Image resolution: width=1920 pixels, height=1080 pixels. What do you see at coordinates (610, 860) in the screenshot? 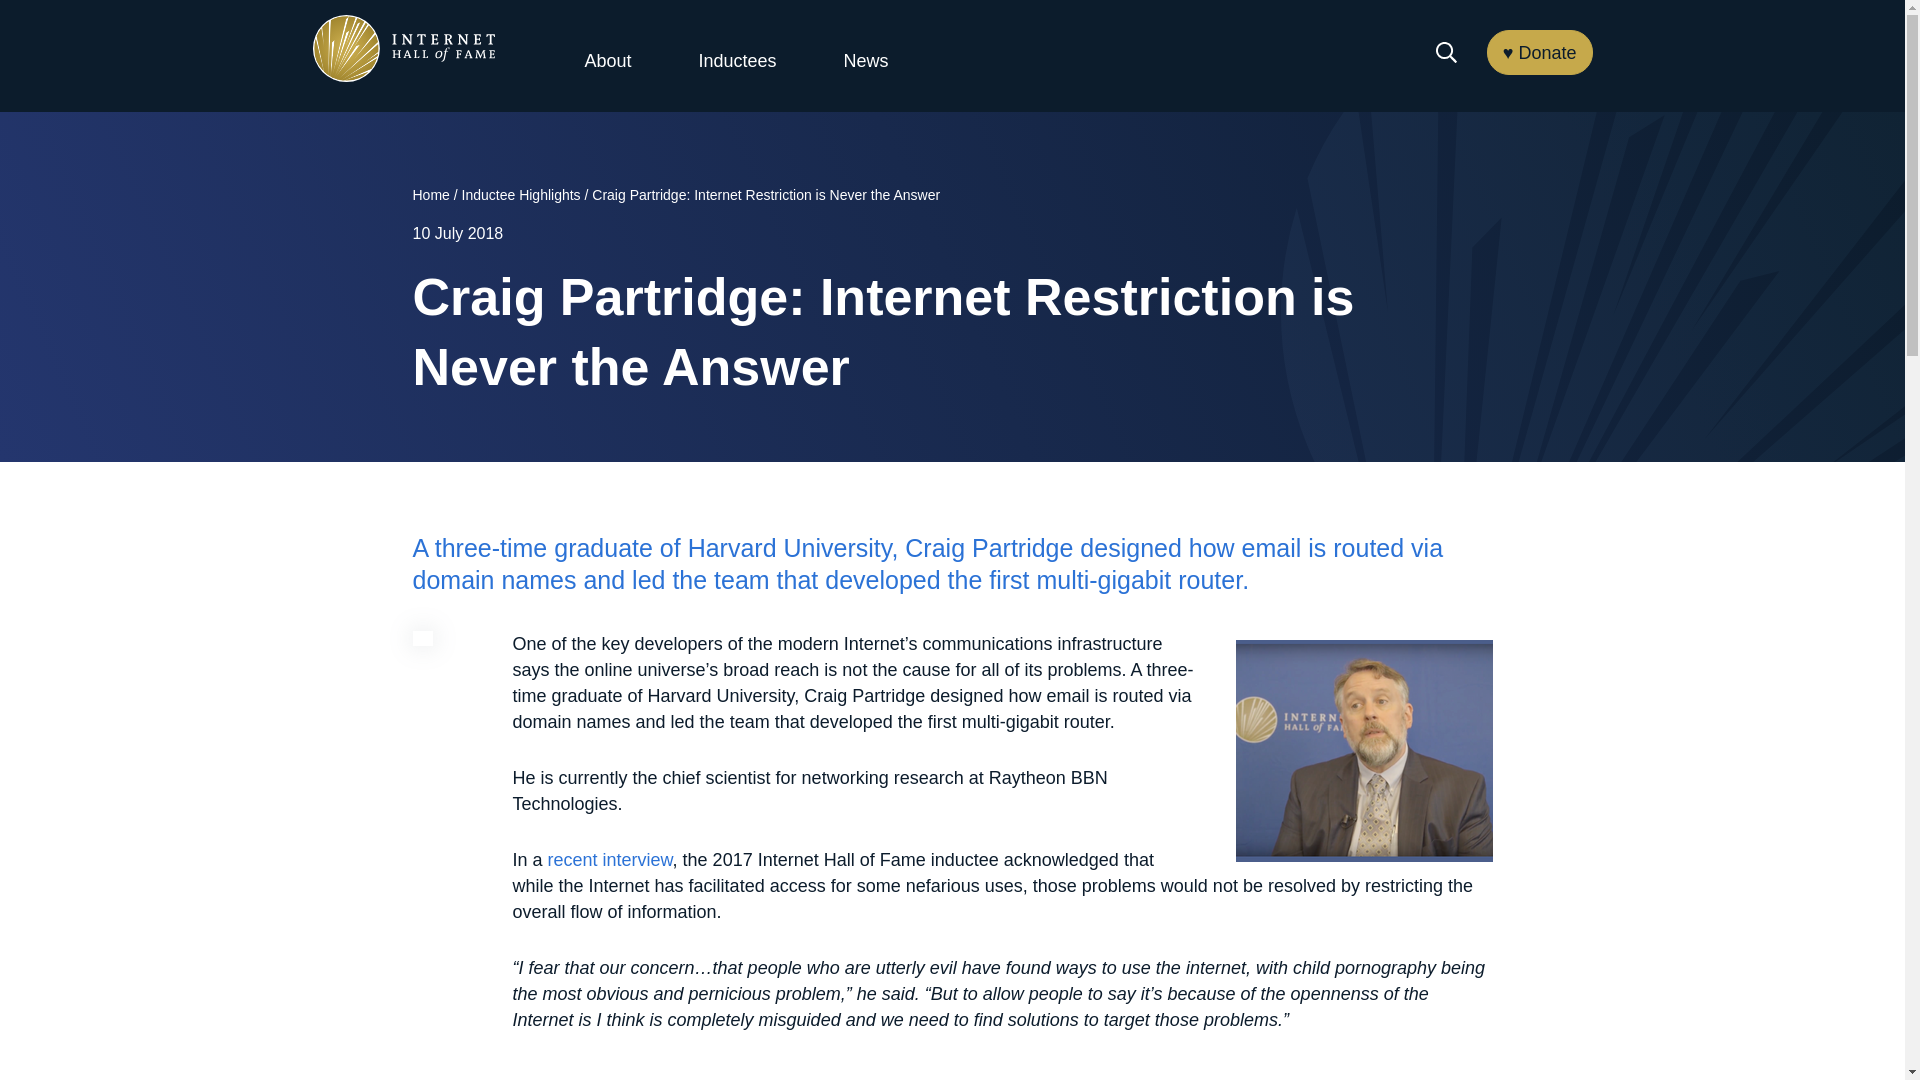
I see `recent interview` at bounding box center [610, 860].